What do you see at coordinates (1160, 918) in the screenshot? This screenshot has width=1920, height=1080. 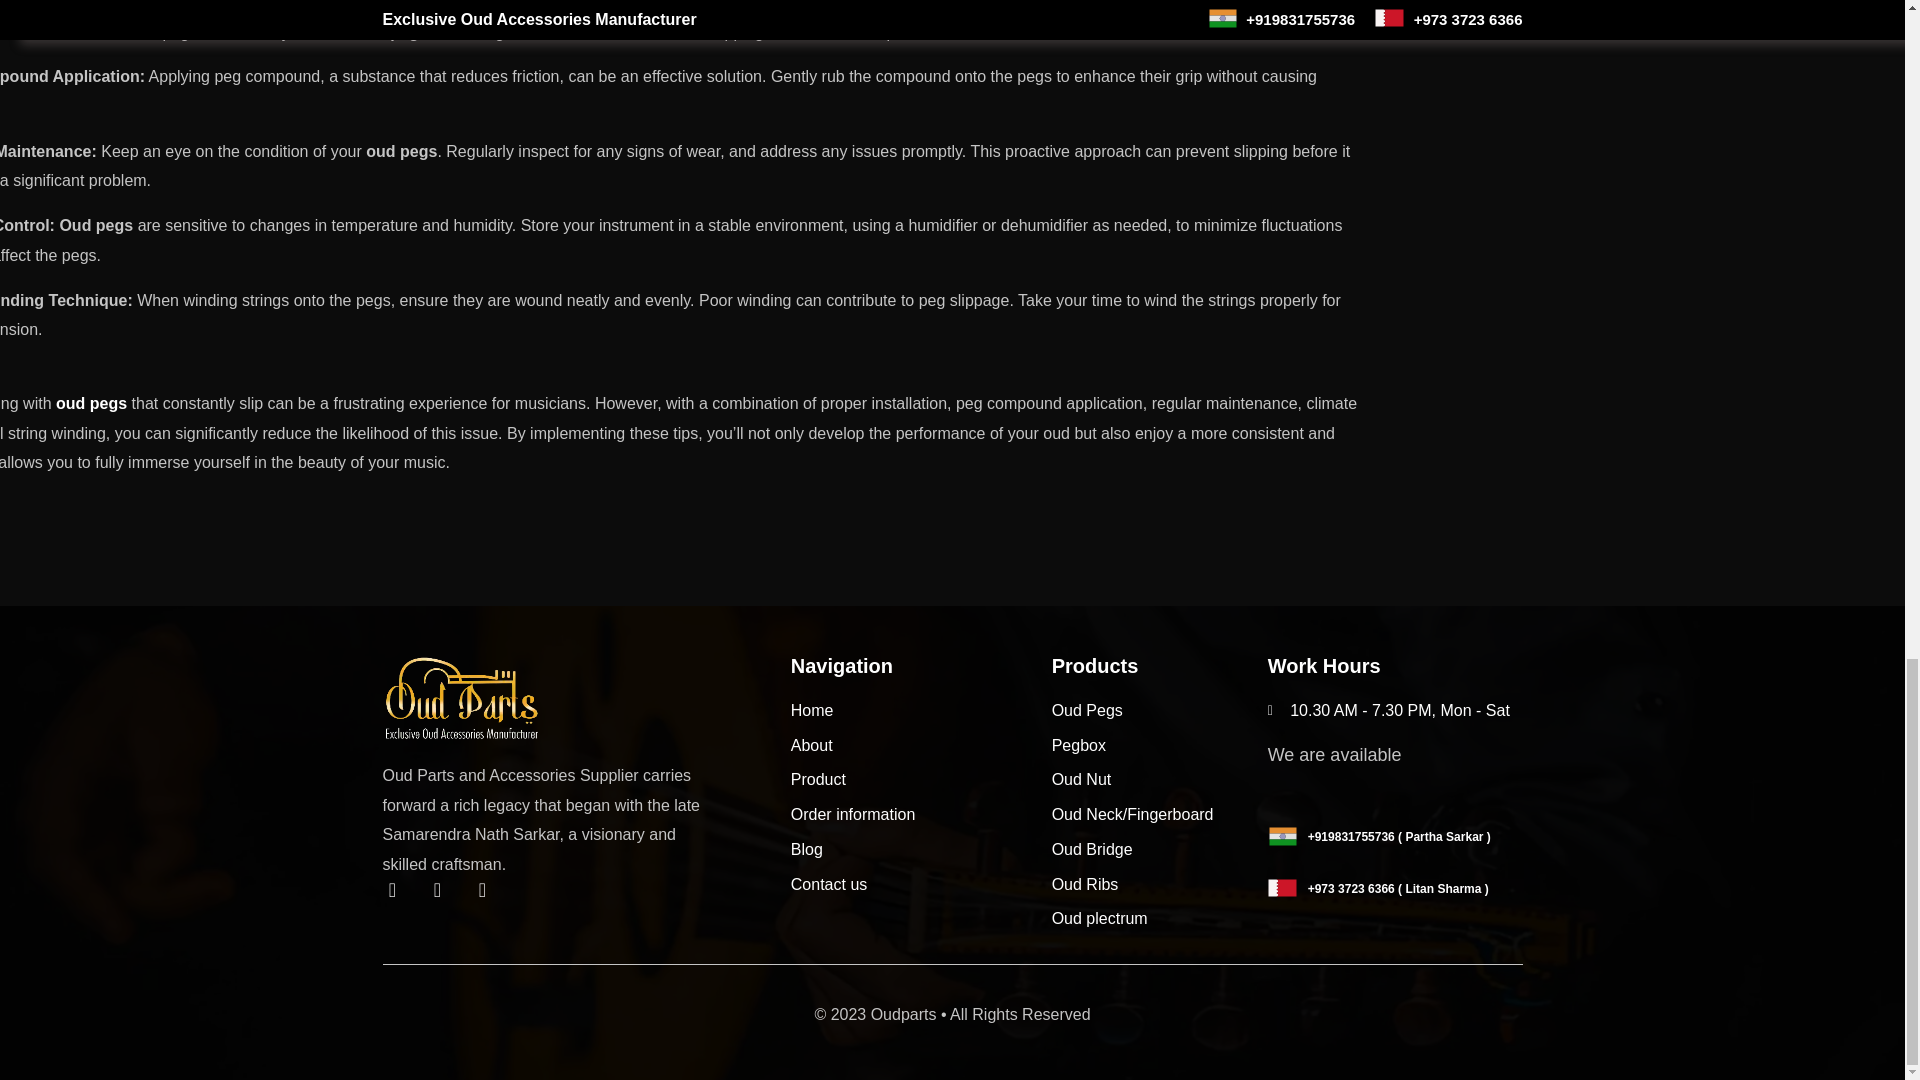 I see `Oud plectrum` at bounding box center [1160, 918].